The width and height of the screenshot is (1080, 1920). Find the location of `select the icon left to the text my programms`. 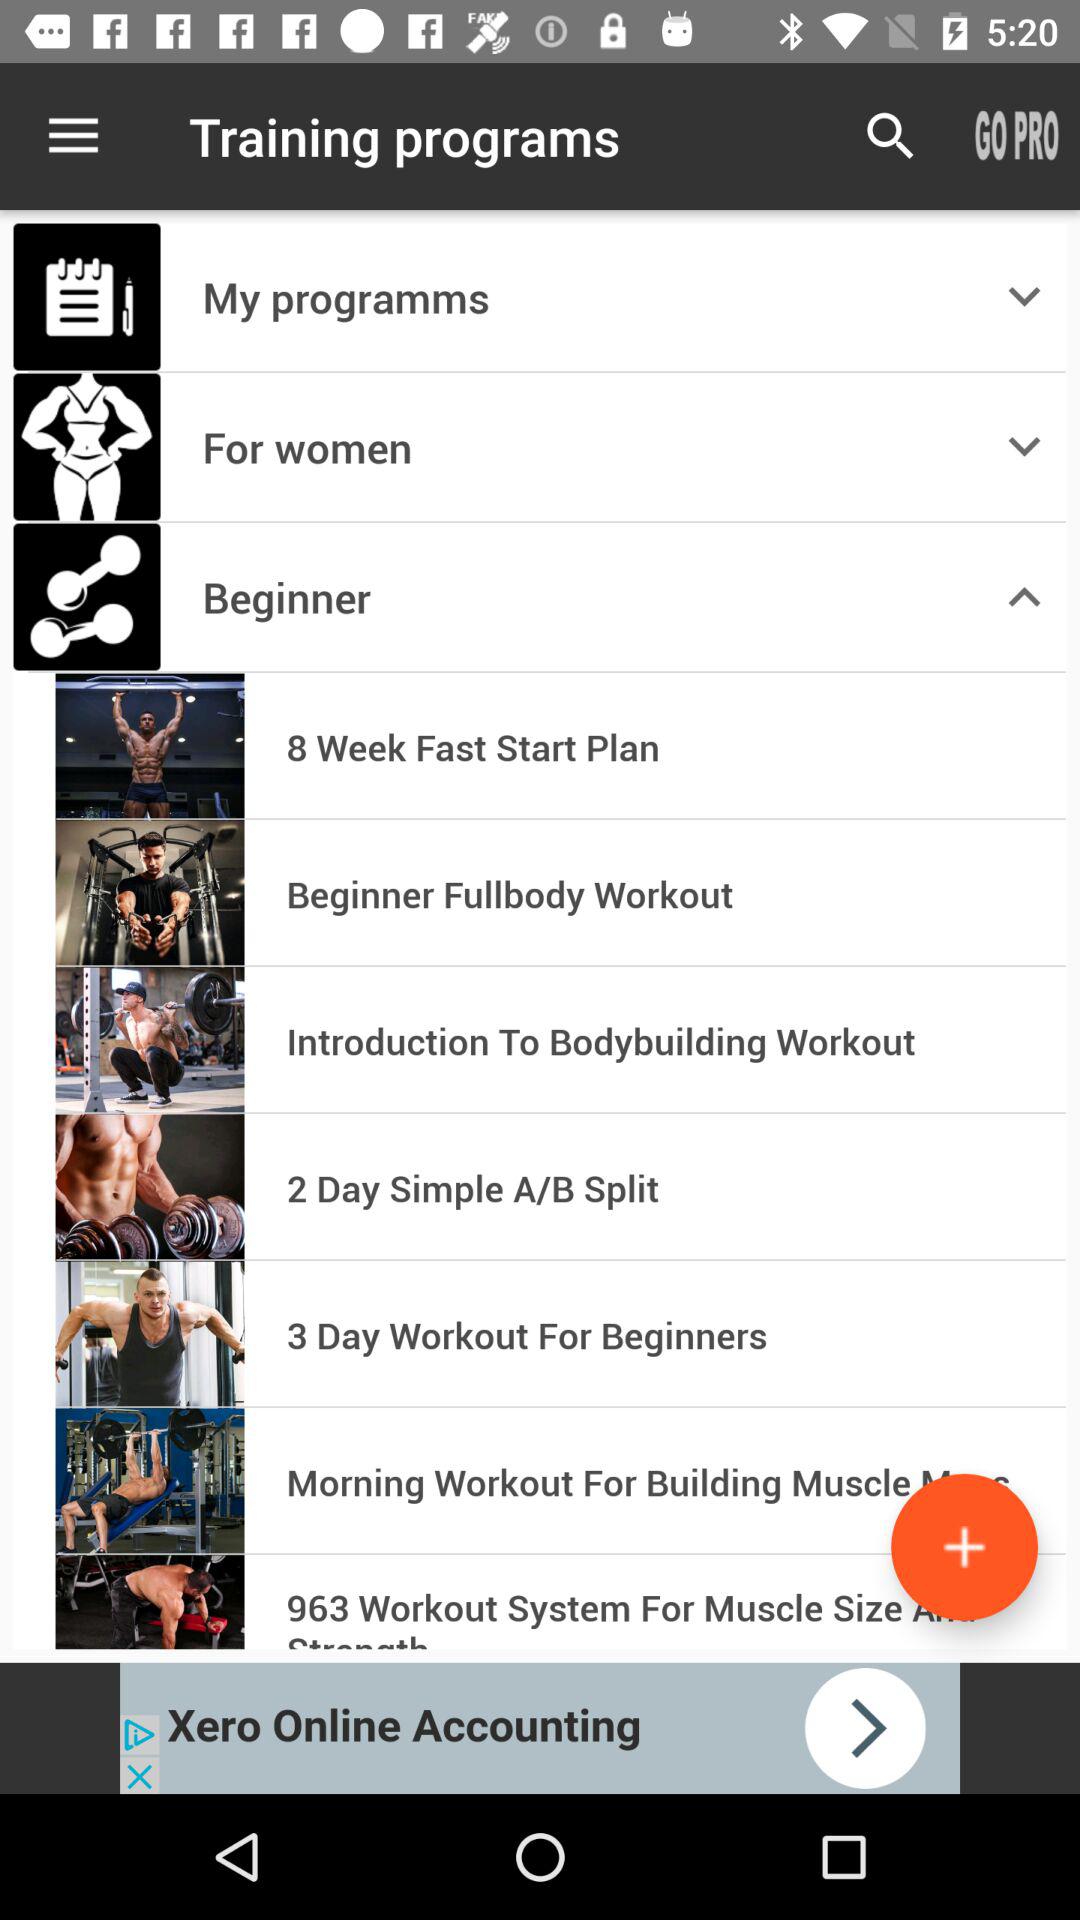

select the icon left to the text my programms is located at coordinates (87, 297).